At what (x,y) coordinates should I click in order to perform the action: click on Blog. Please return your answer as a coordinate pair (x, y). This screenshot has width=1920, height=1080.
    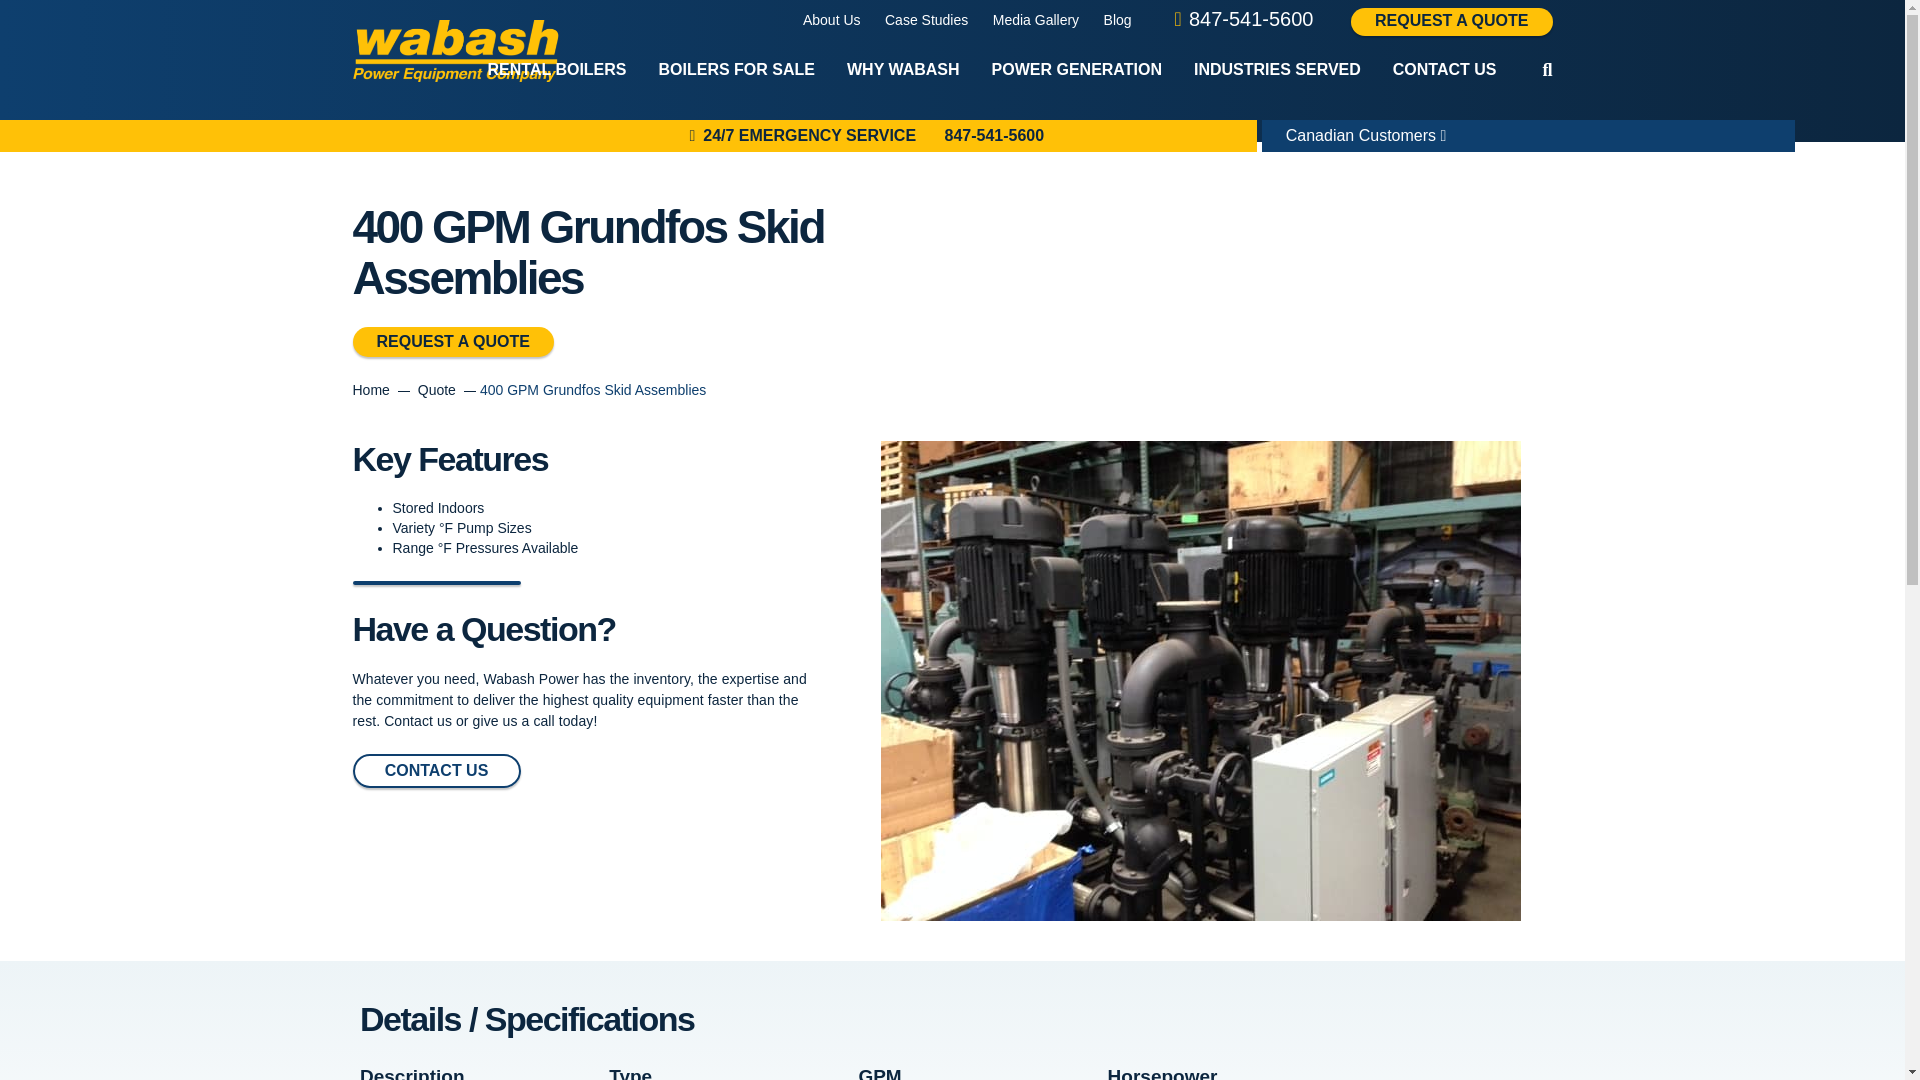
    Looking at the image, I should click on (1118, 20).